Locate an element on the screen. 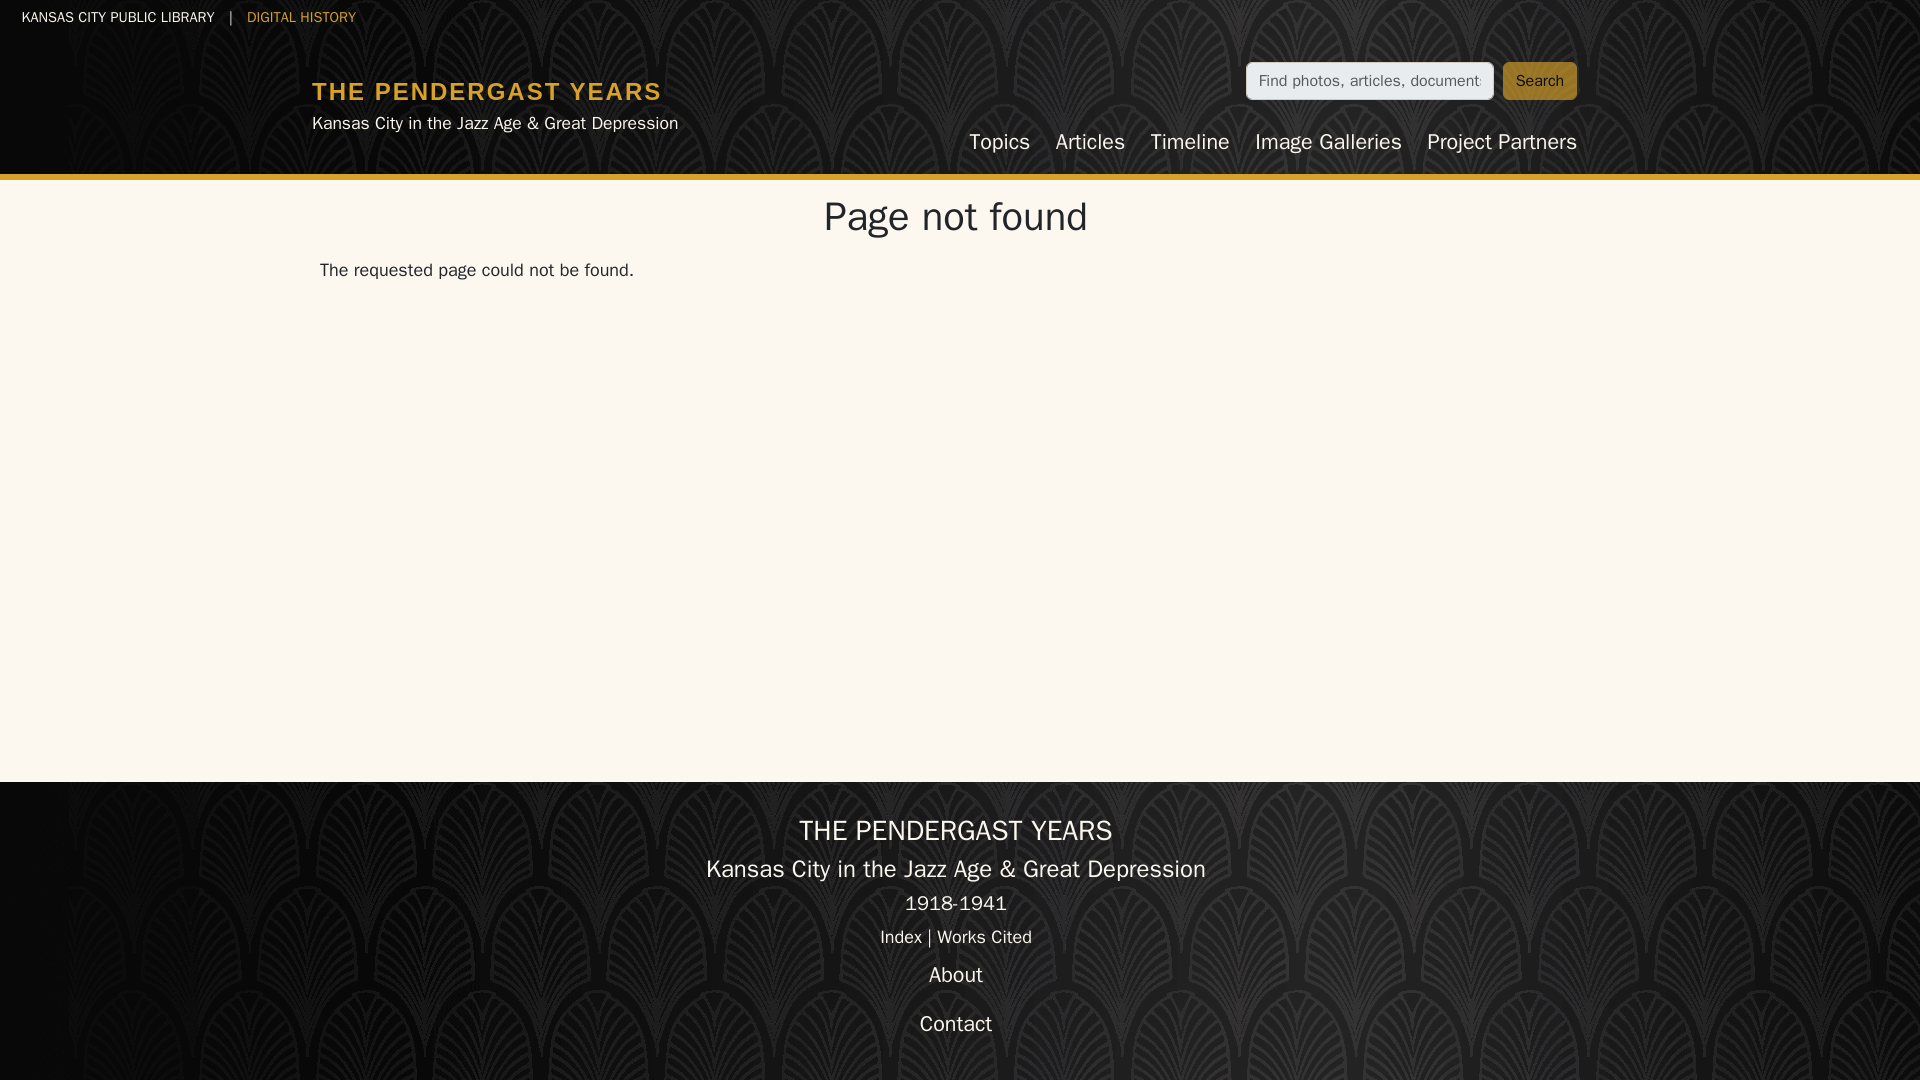 The width and height of the screenshot is (1920, 1080). Home is located at coordinates (486, 90).